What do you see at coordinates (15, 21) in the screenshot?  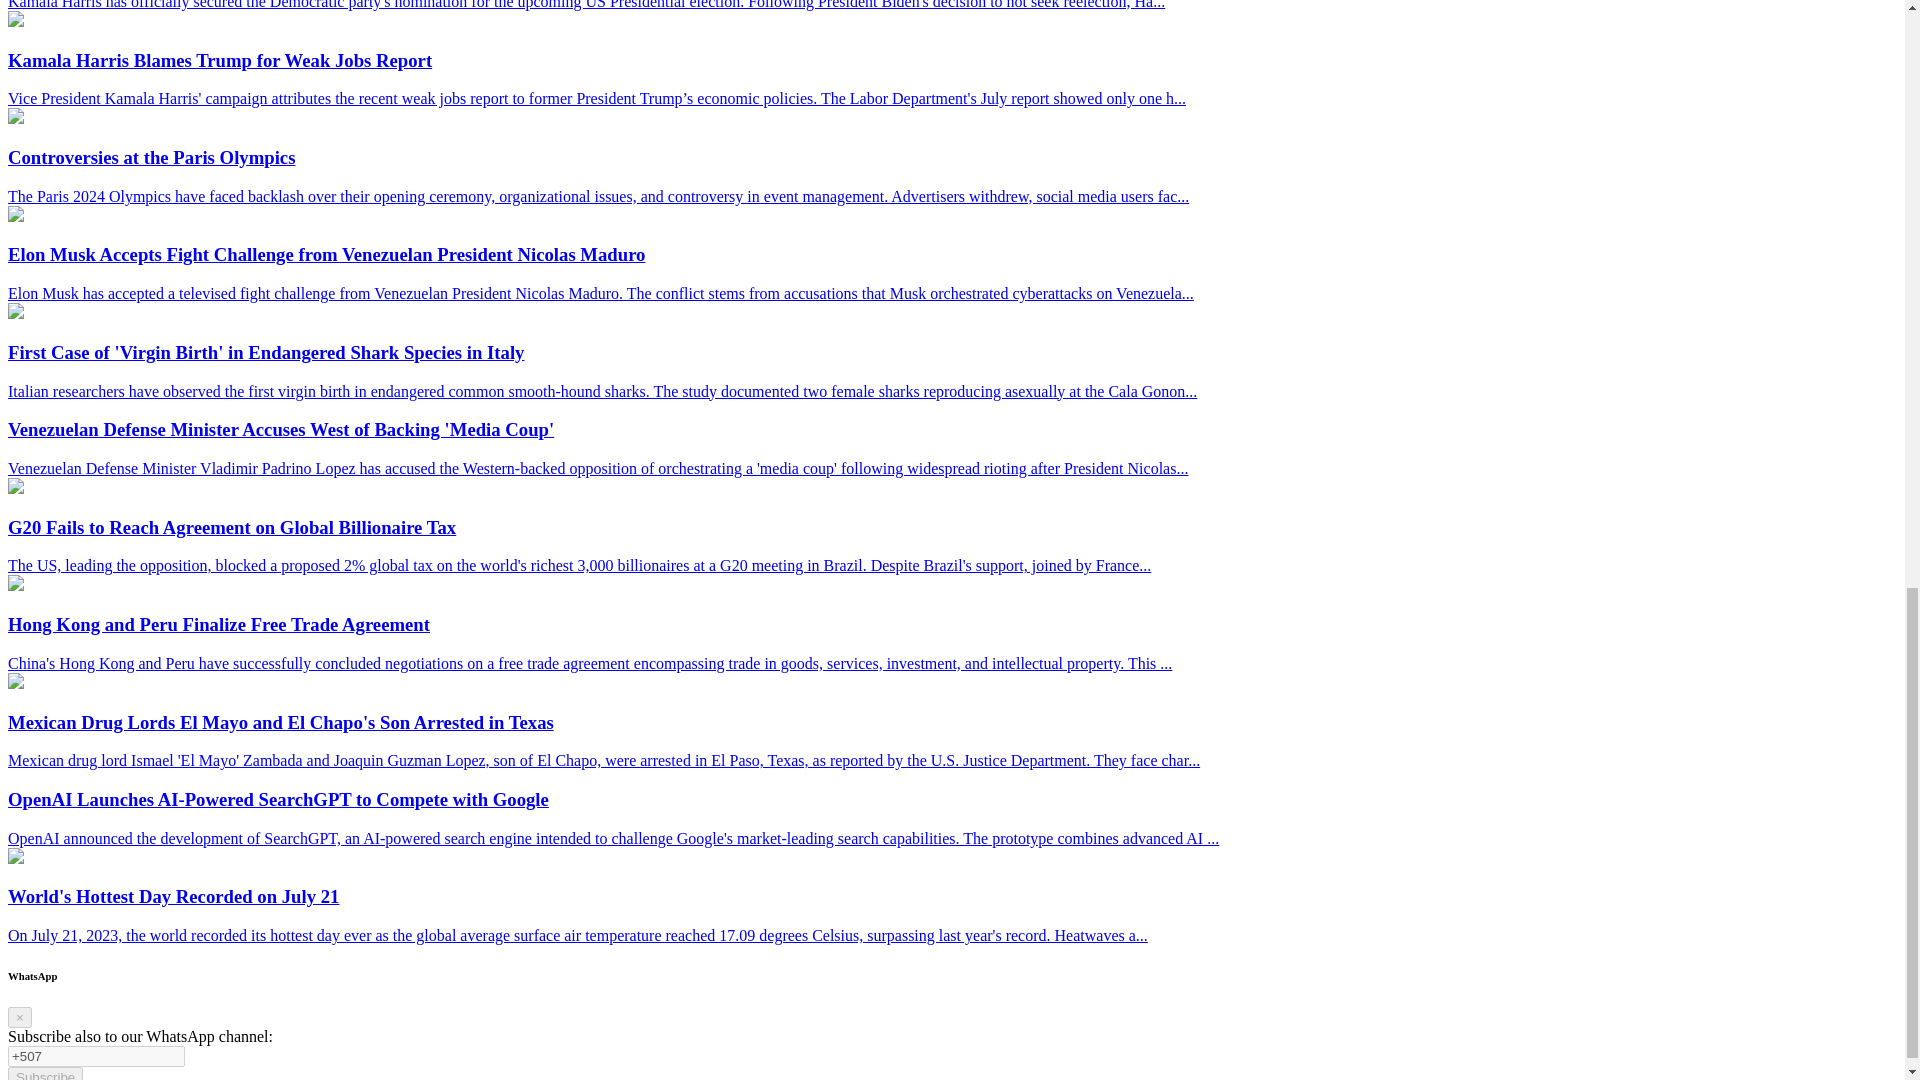 I see `Kamala Harris Blames Trump for Weak Jobs Report` at bounding box center [15, 21].